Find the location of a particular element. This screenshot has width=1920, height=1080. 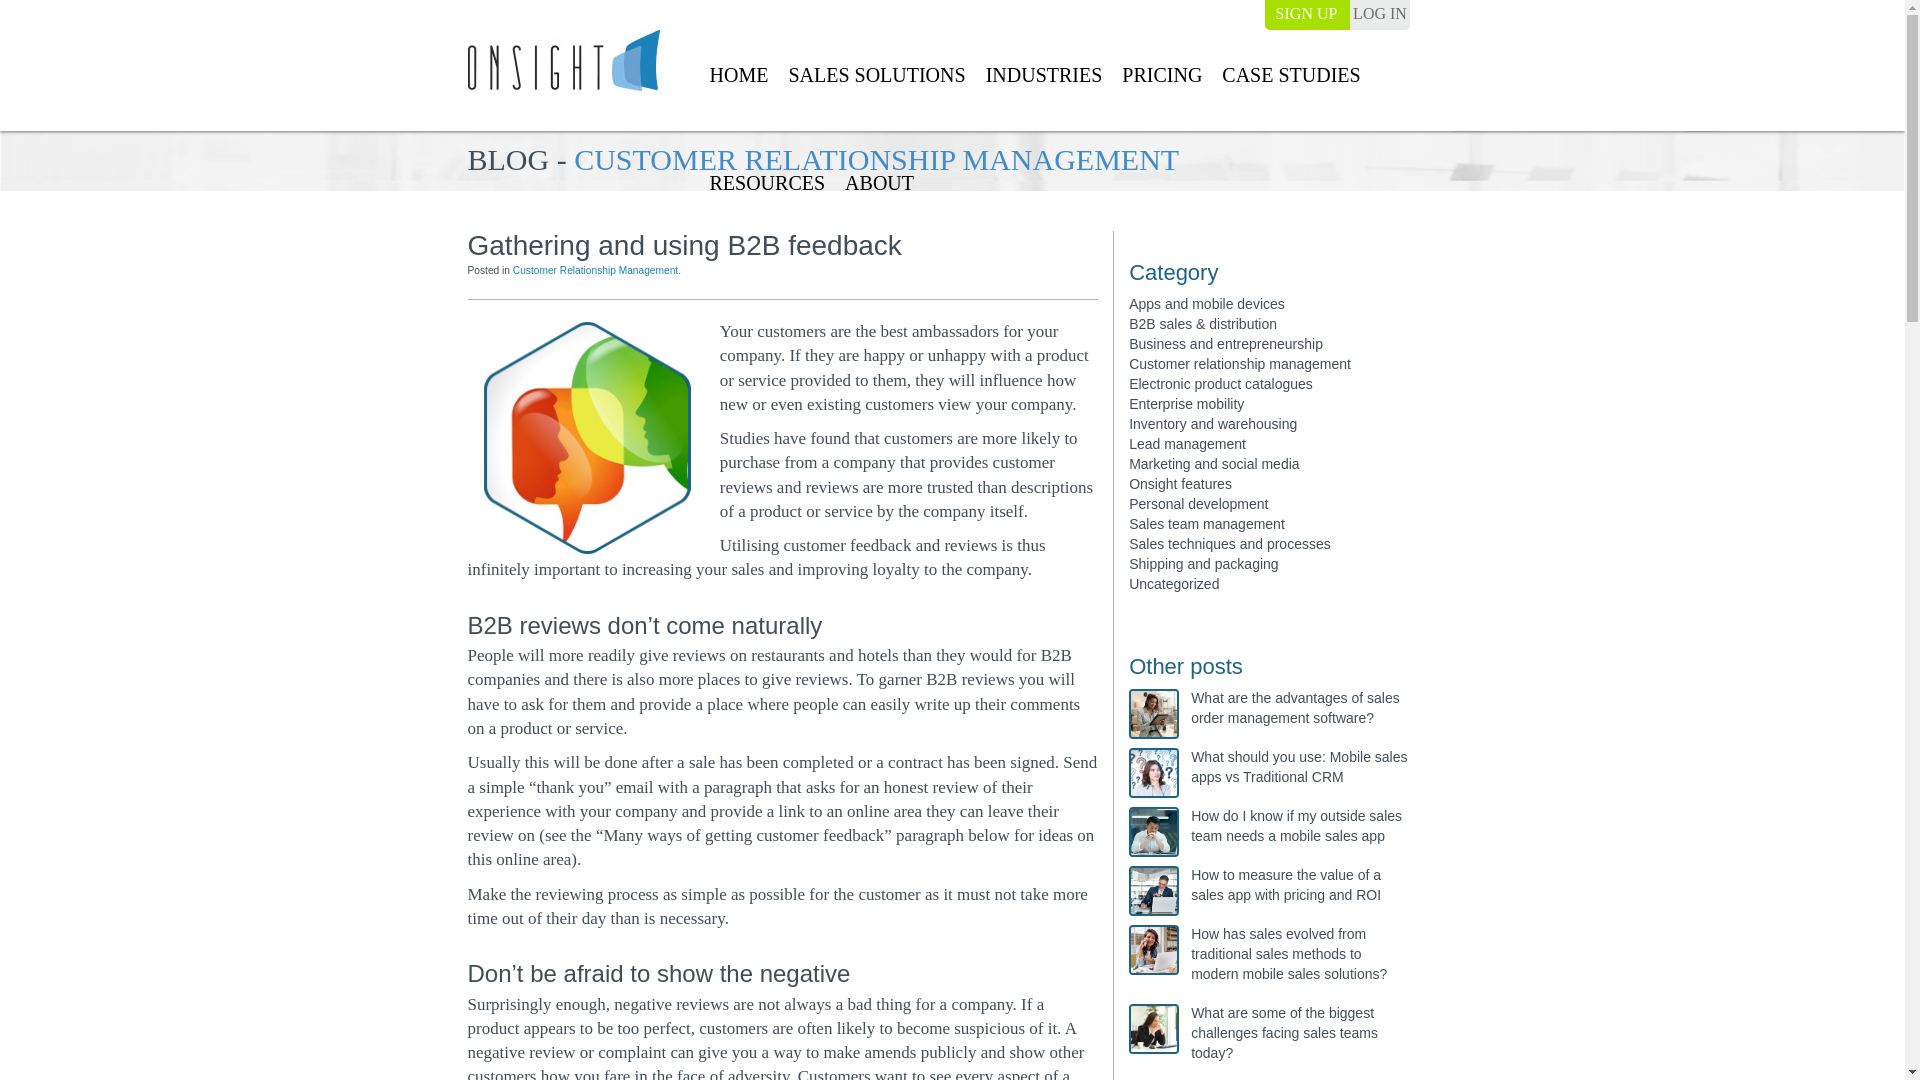

SIGN UP is located at coordinates (1306, 15).